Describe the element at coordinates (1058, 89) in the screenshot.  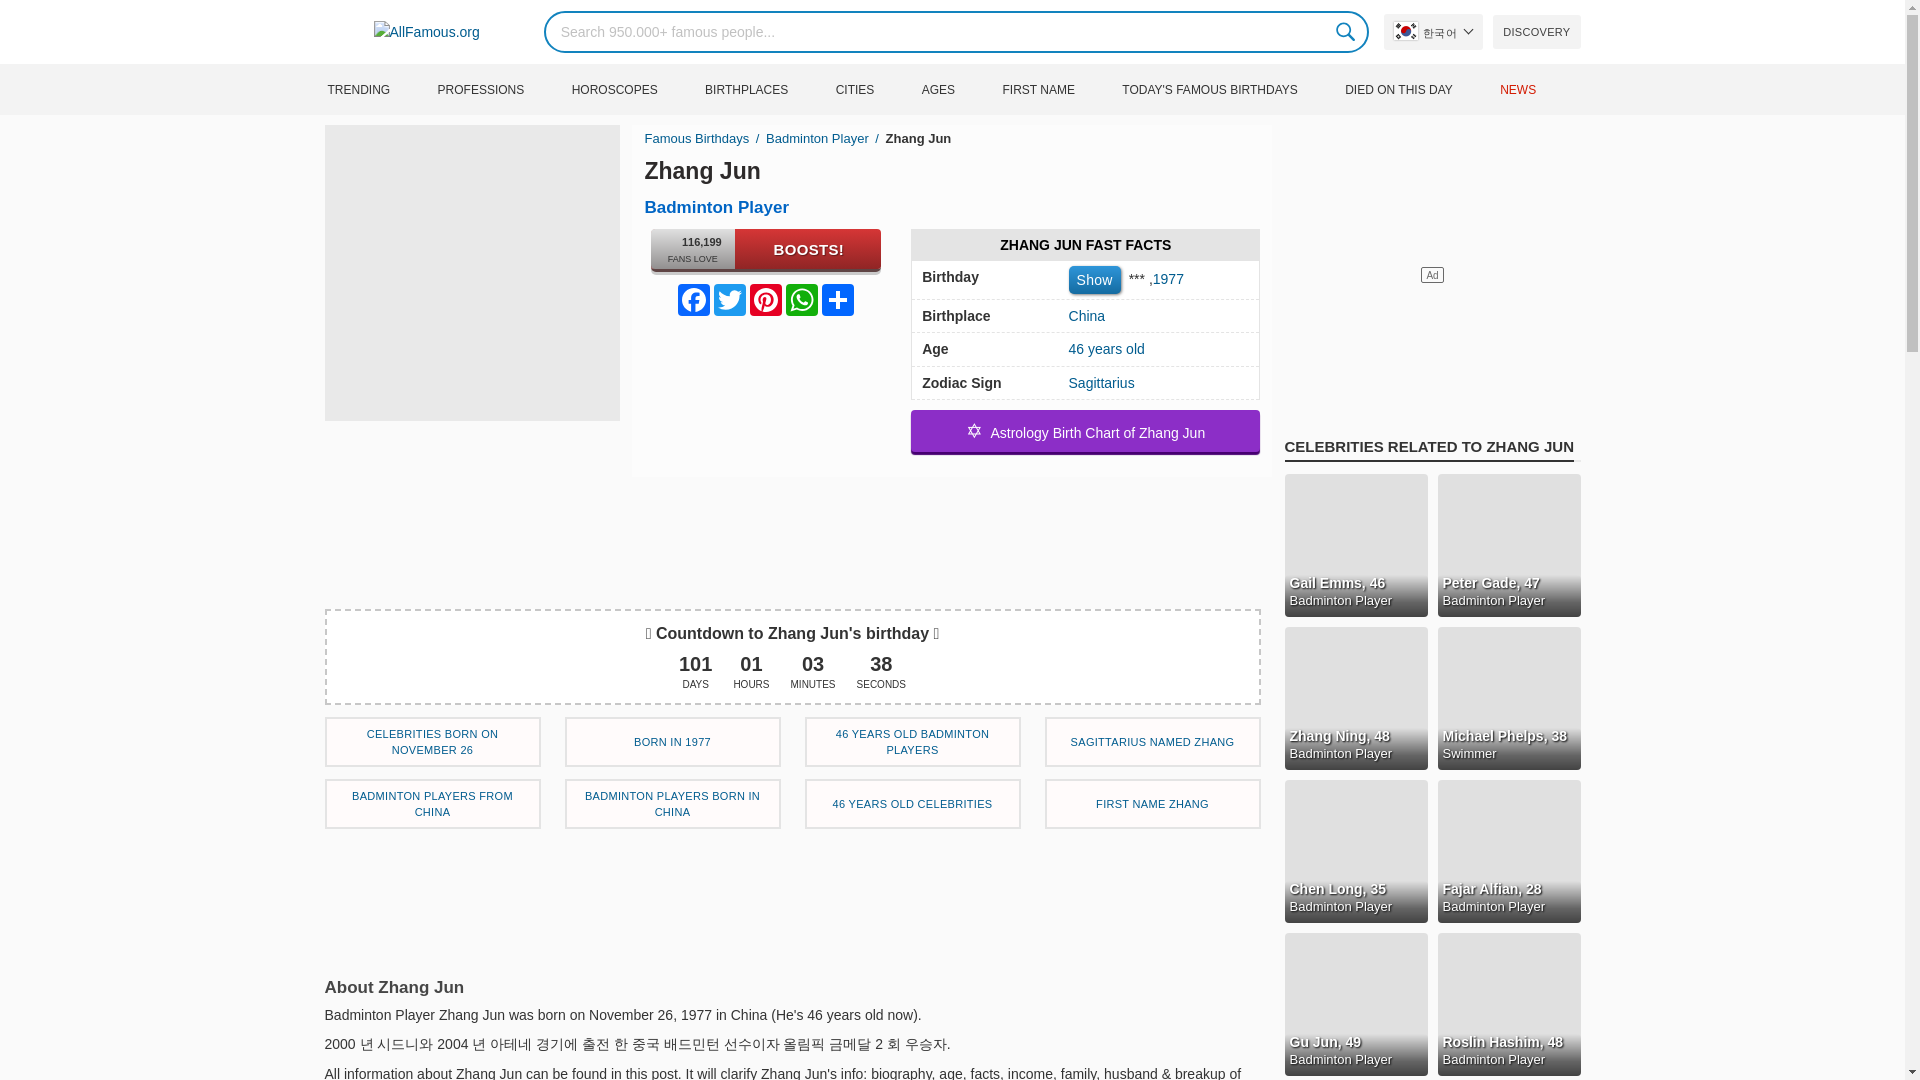
I see `FIRST NAME` at that location.